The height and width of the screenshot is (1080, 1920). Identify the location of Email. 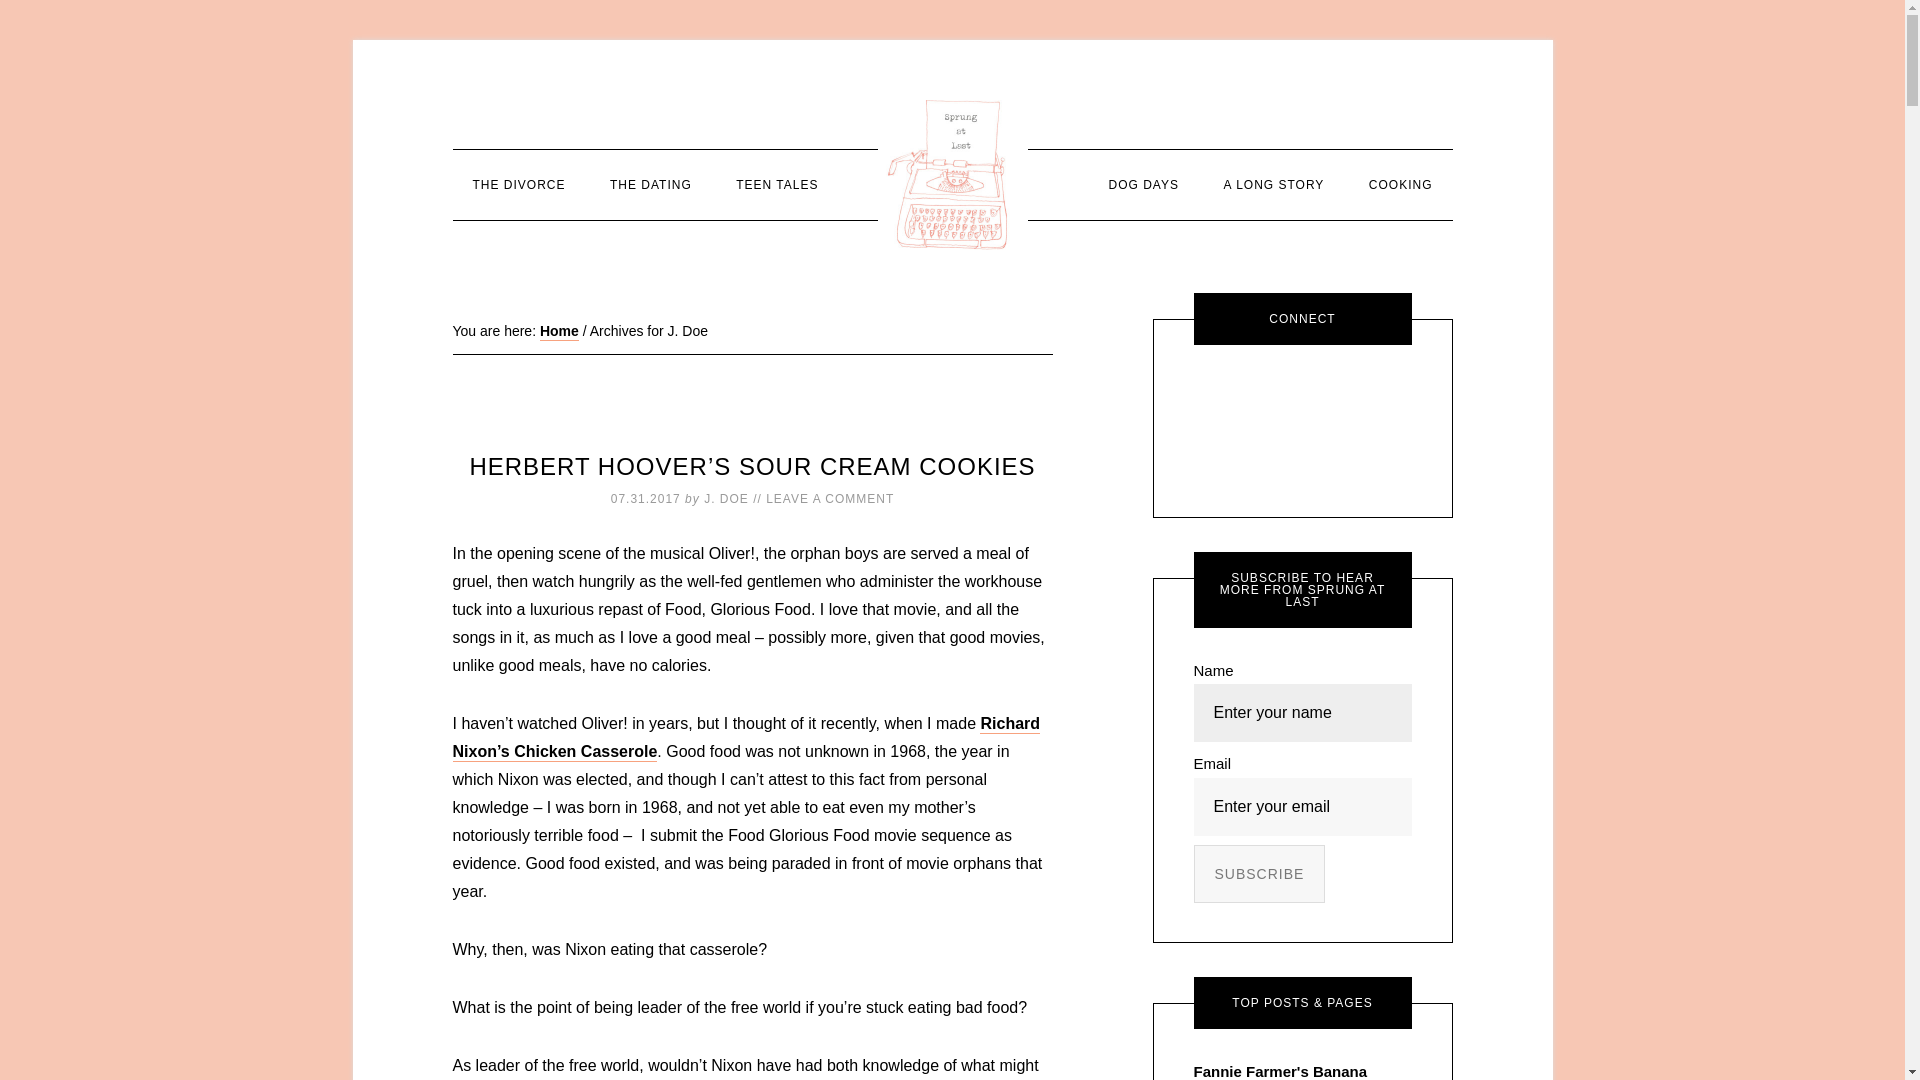
(1246, 398).